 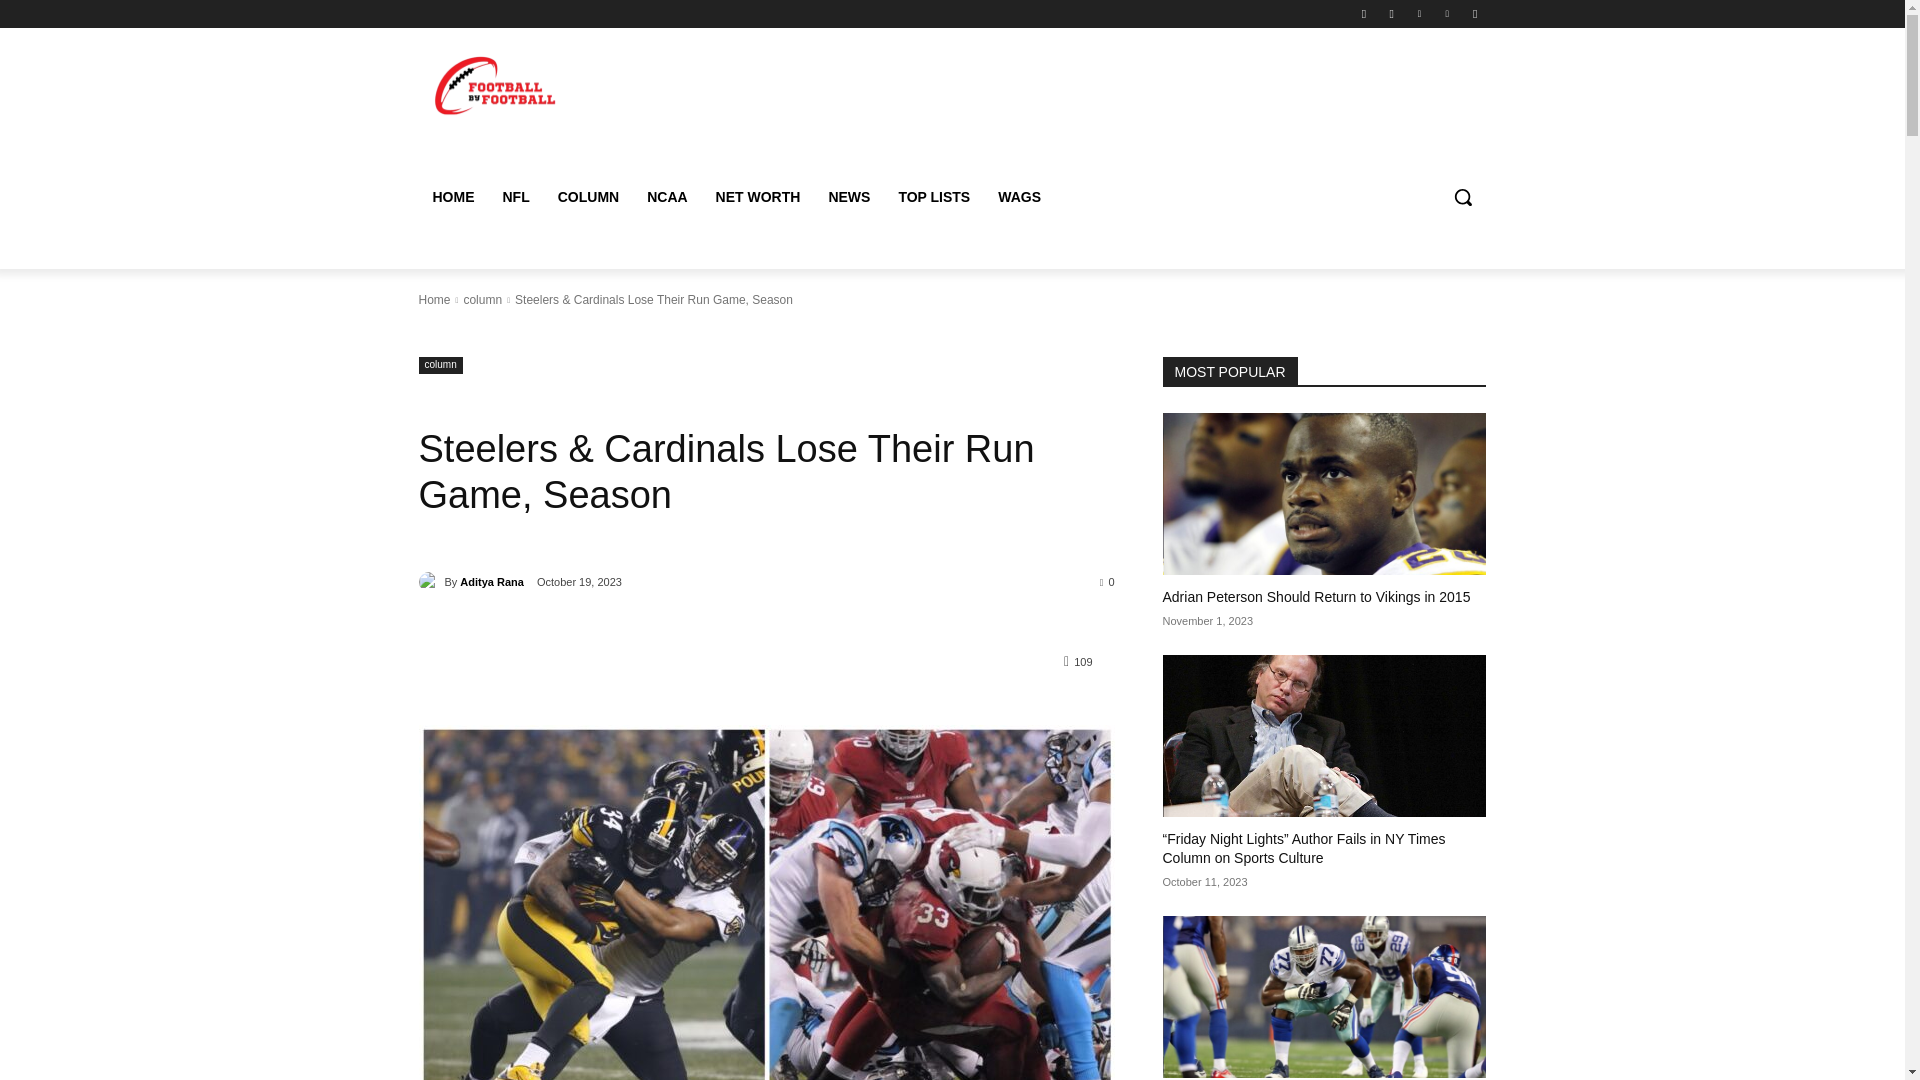 I want to click on NET WORTH, so click(x=758, y=196).